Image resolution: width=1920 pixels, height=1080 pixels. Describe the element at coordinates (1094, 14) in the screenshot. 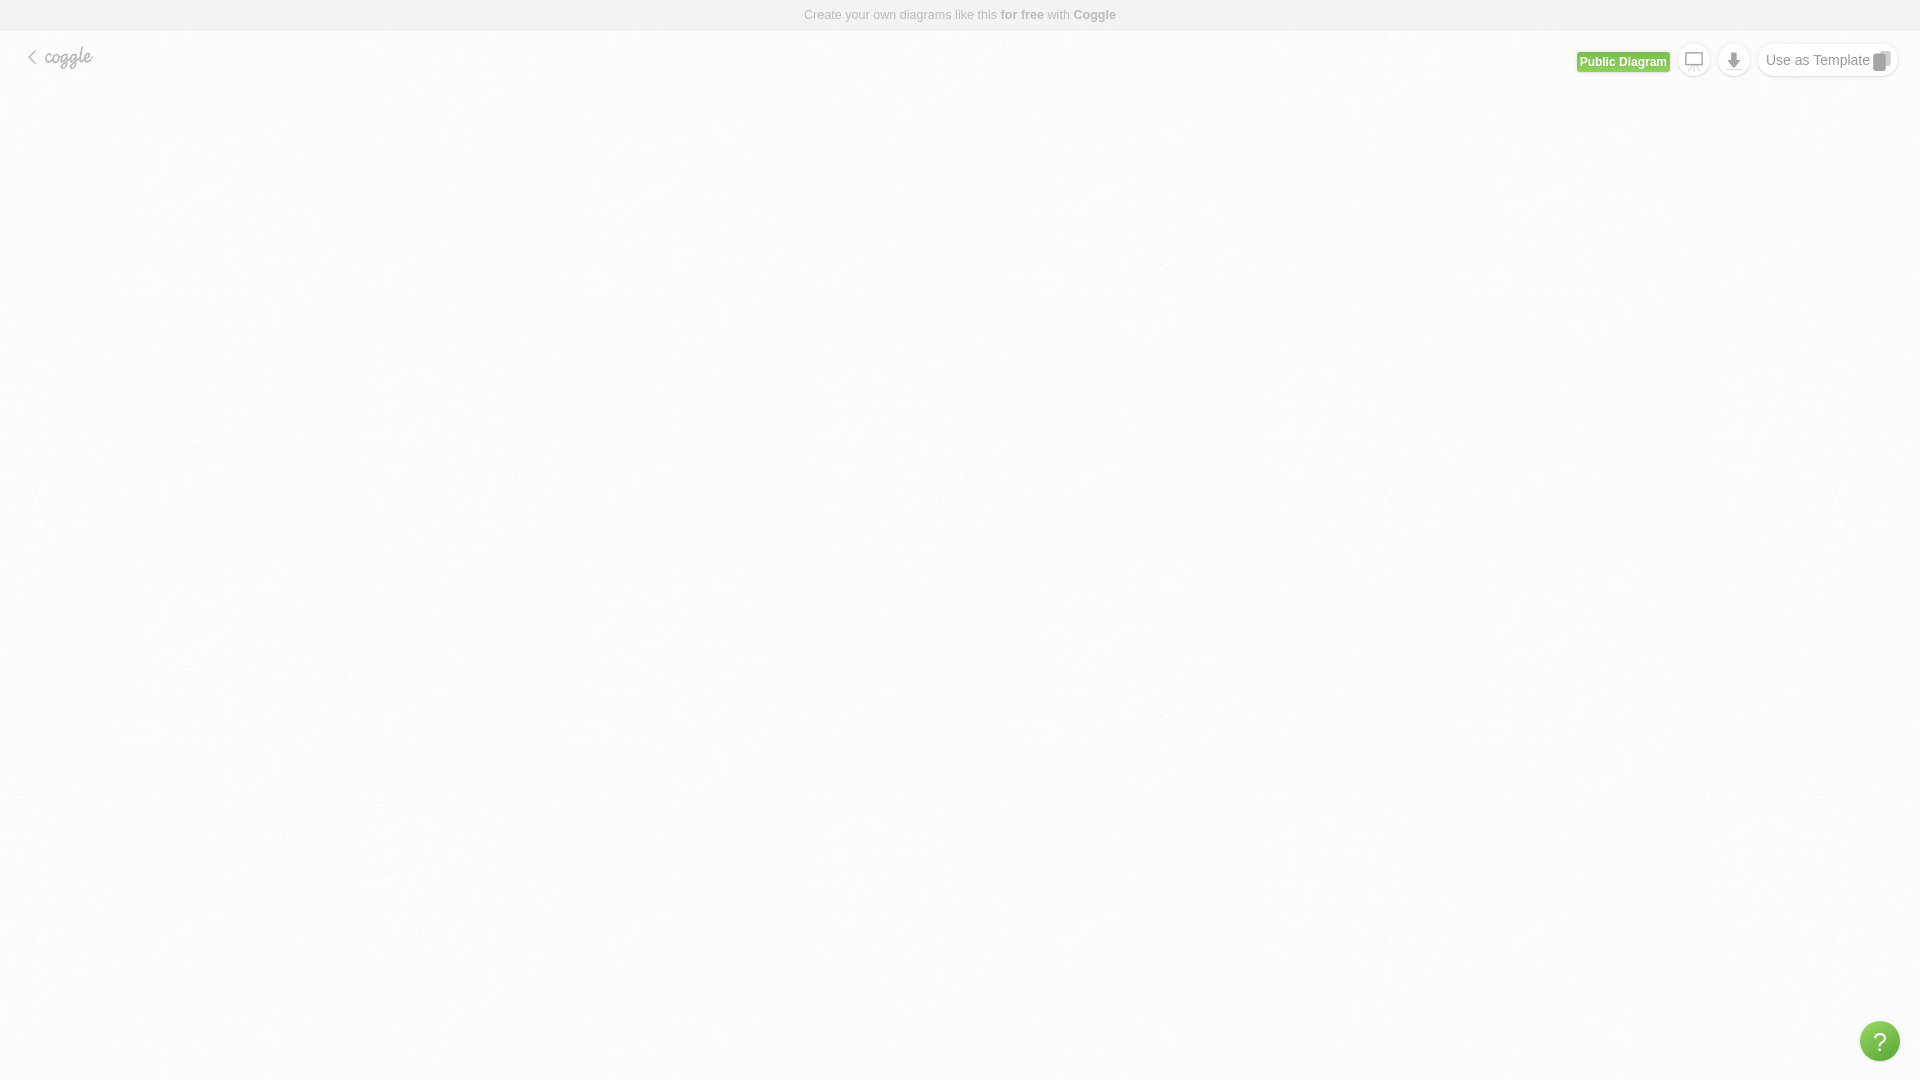

I see `Coggle` at that location.